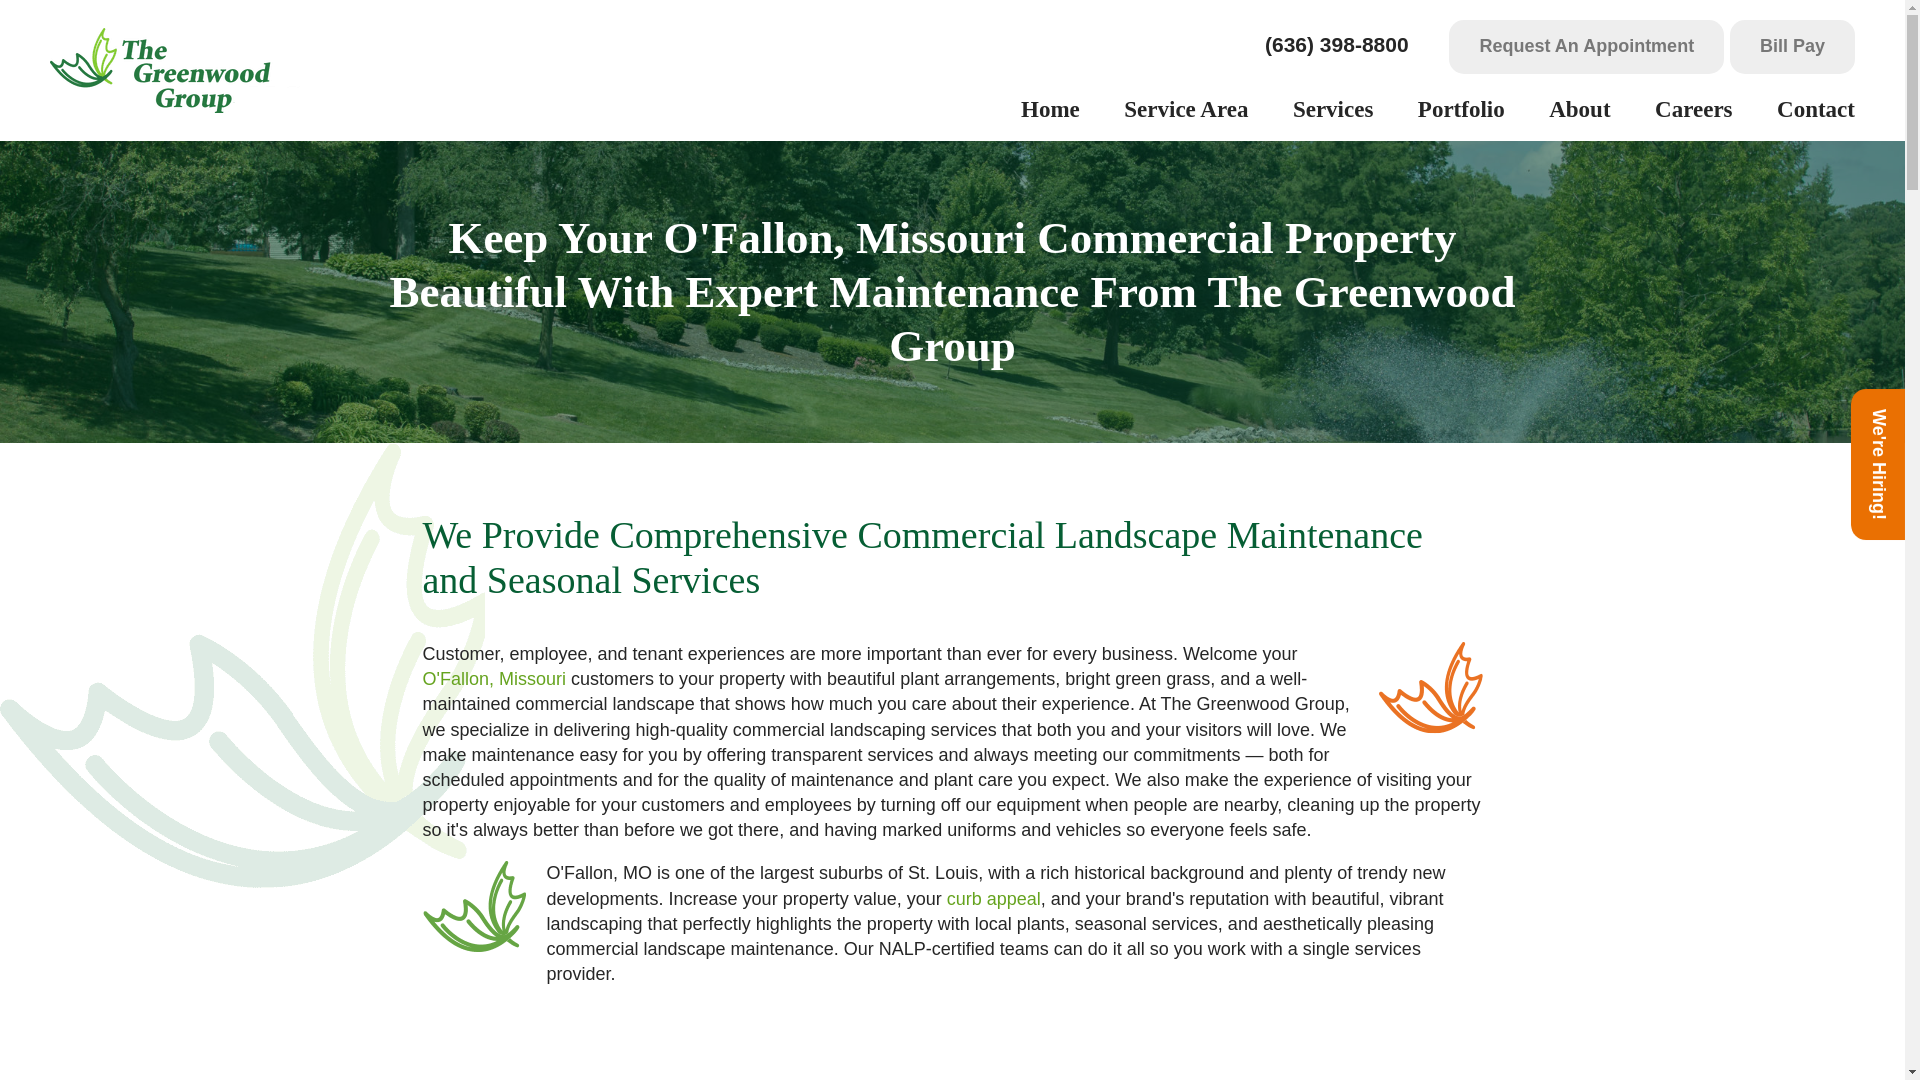  What do you see at coordinates (1460, 109) in the screenshot?
I see `Portfolio` at bounding box center [1460, 109].